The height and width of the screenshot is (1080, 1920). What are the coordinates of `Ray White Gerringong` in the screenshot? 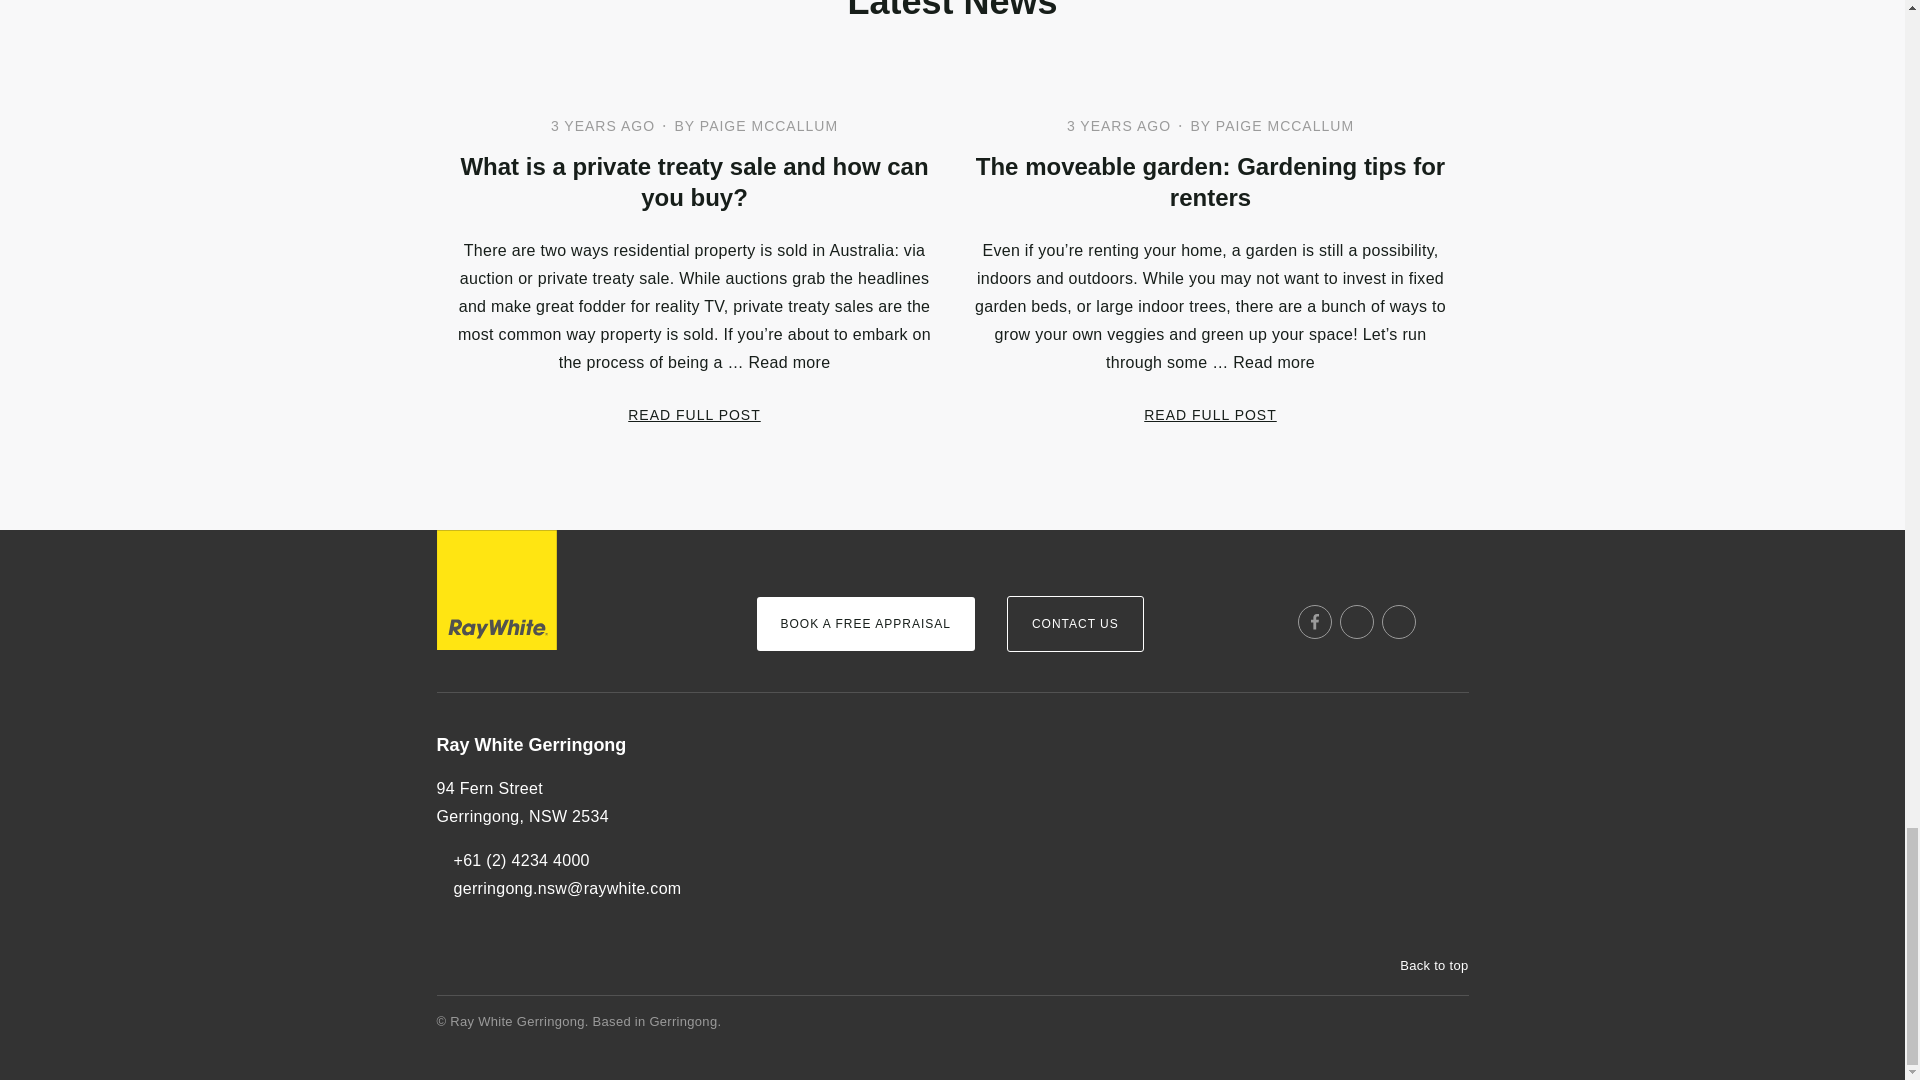 It's located at (579, 746).